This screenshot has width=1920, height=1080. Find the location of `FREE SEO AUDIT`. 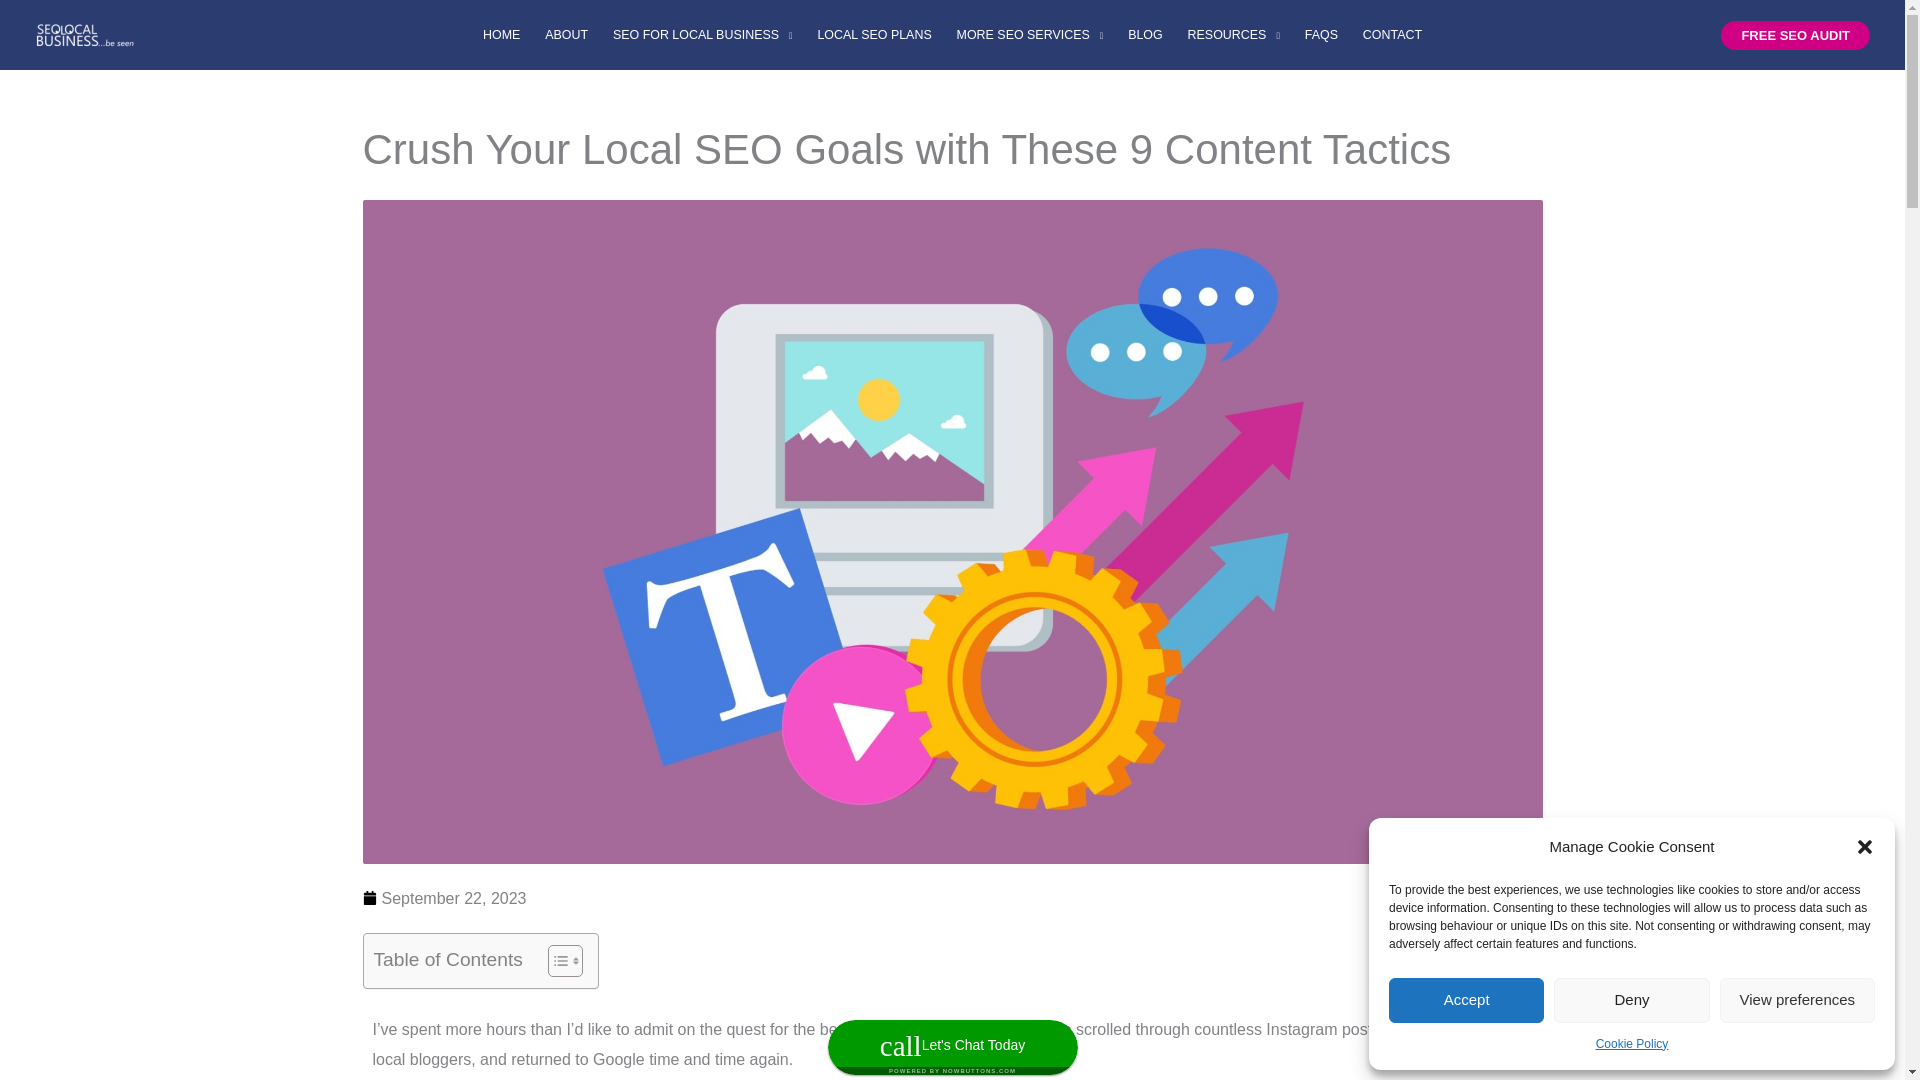

FREE SEO AUDIT is located at coordinates (1795, 34).